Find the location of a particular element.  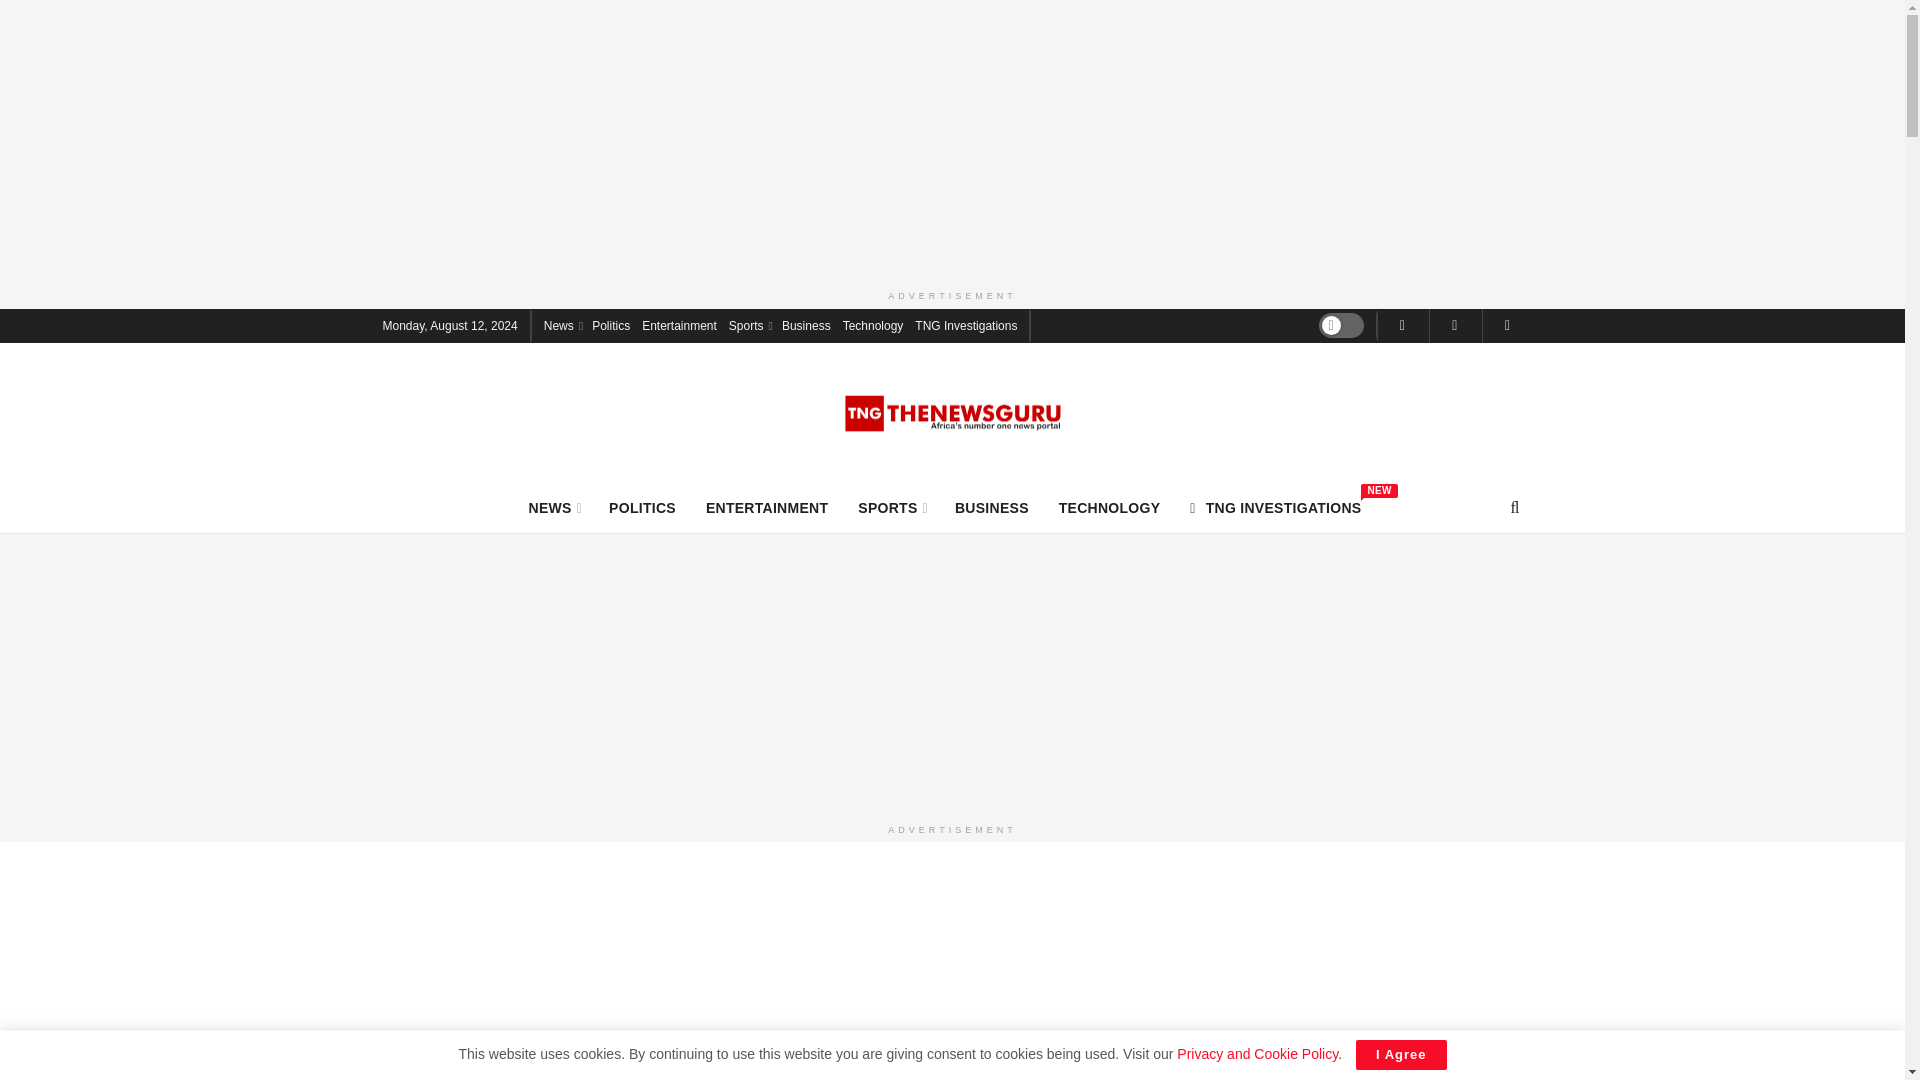

NEWS is located at coordinates (554, 507).